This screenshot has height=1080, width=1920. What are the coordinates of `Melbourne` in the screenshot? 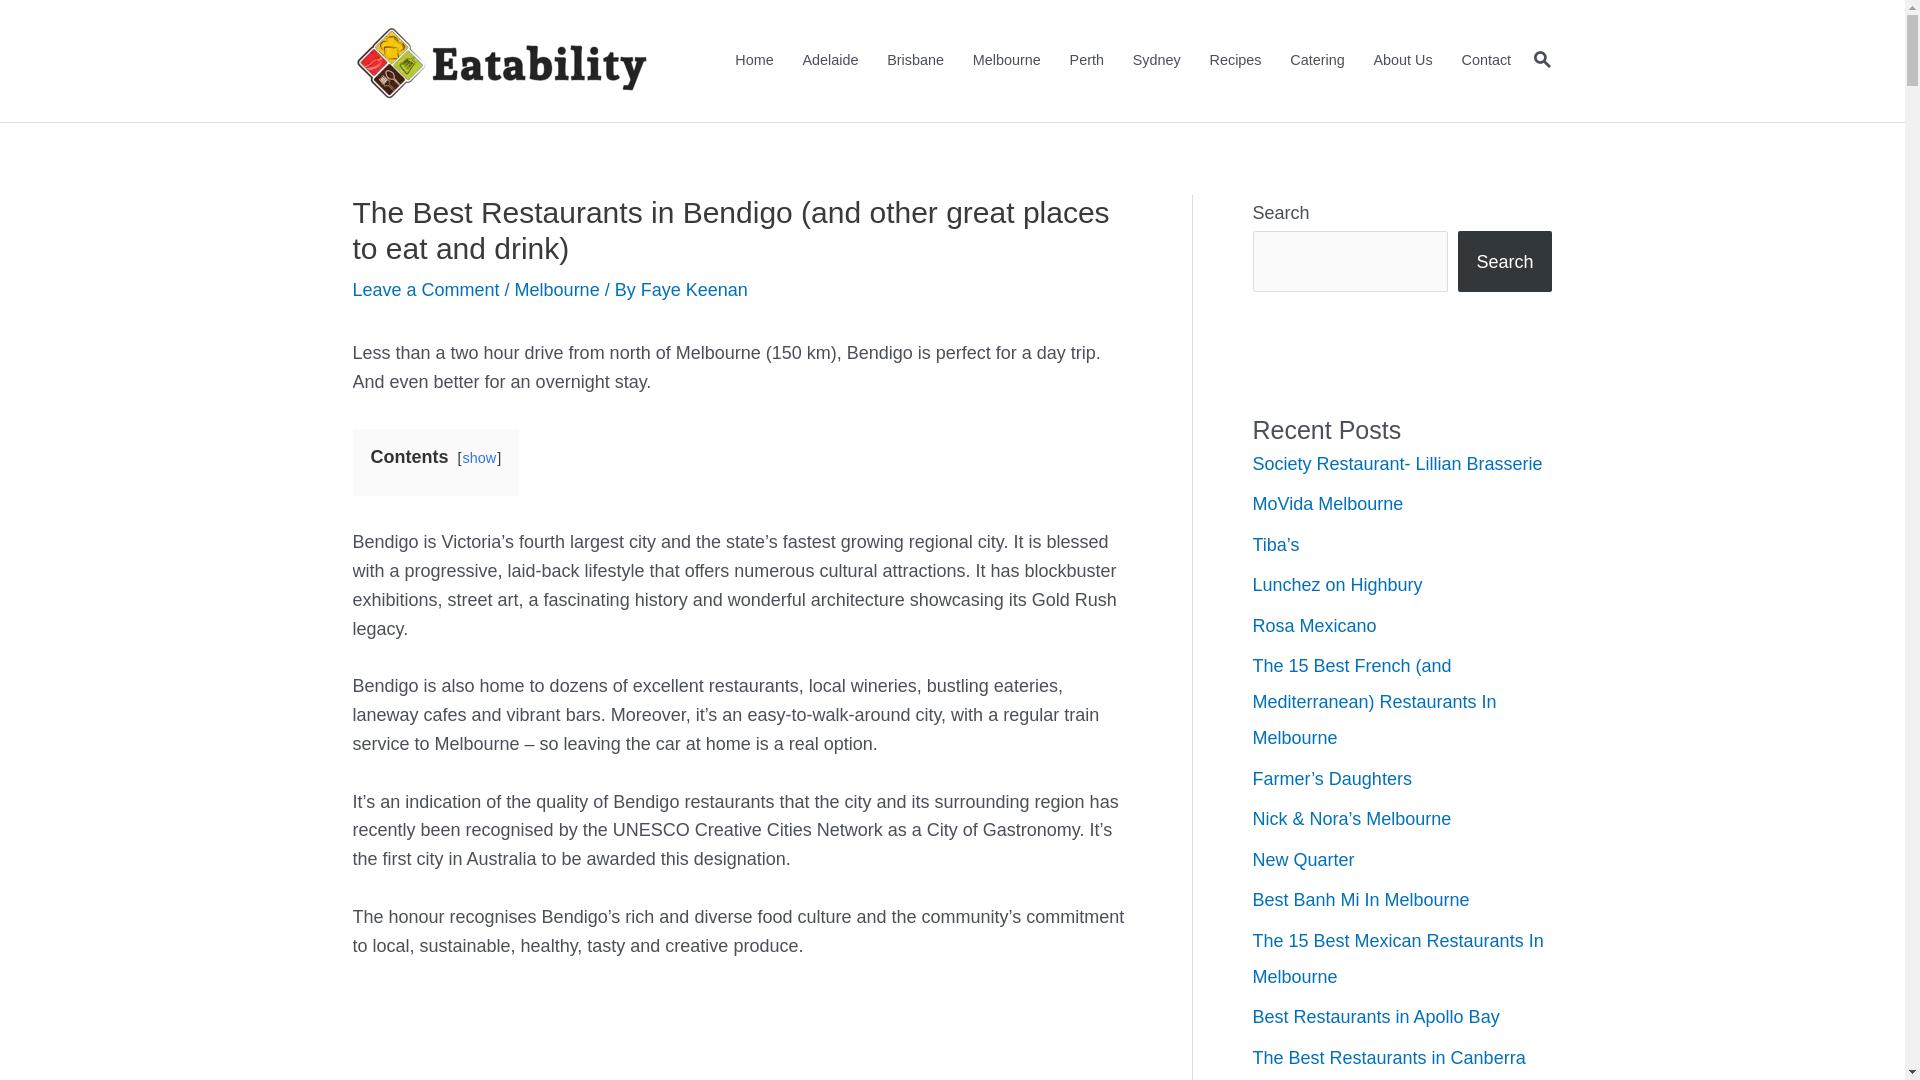 It's located at (558, 290).